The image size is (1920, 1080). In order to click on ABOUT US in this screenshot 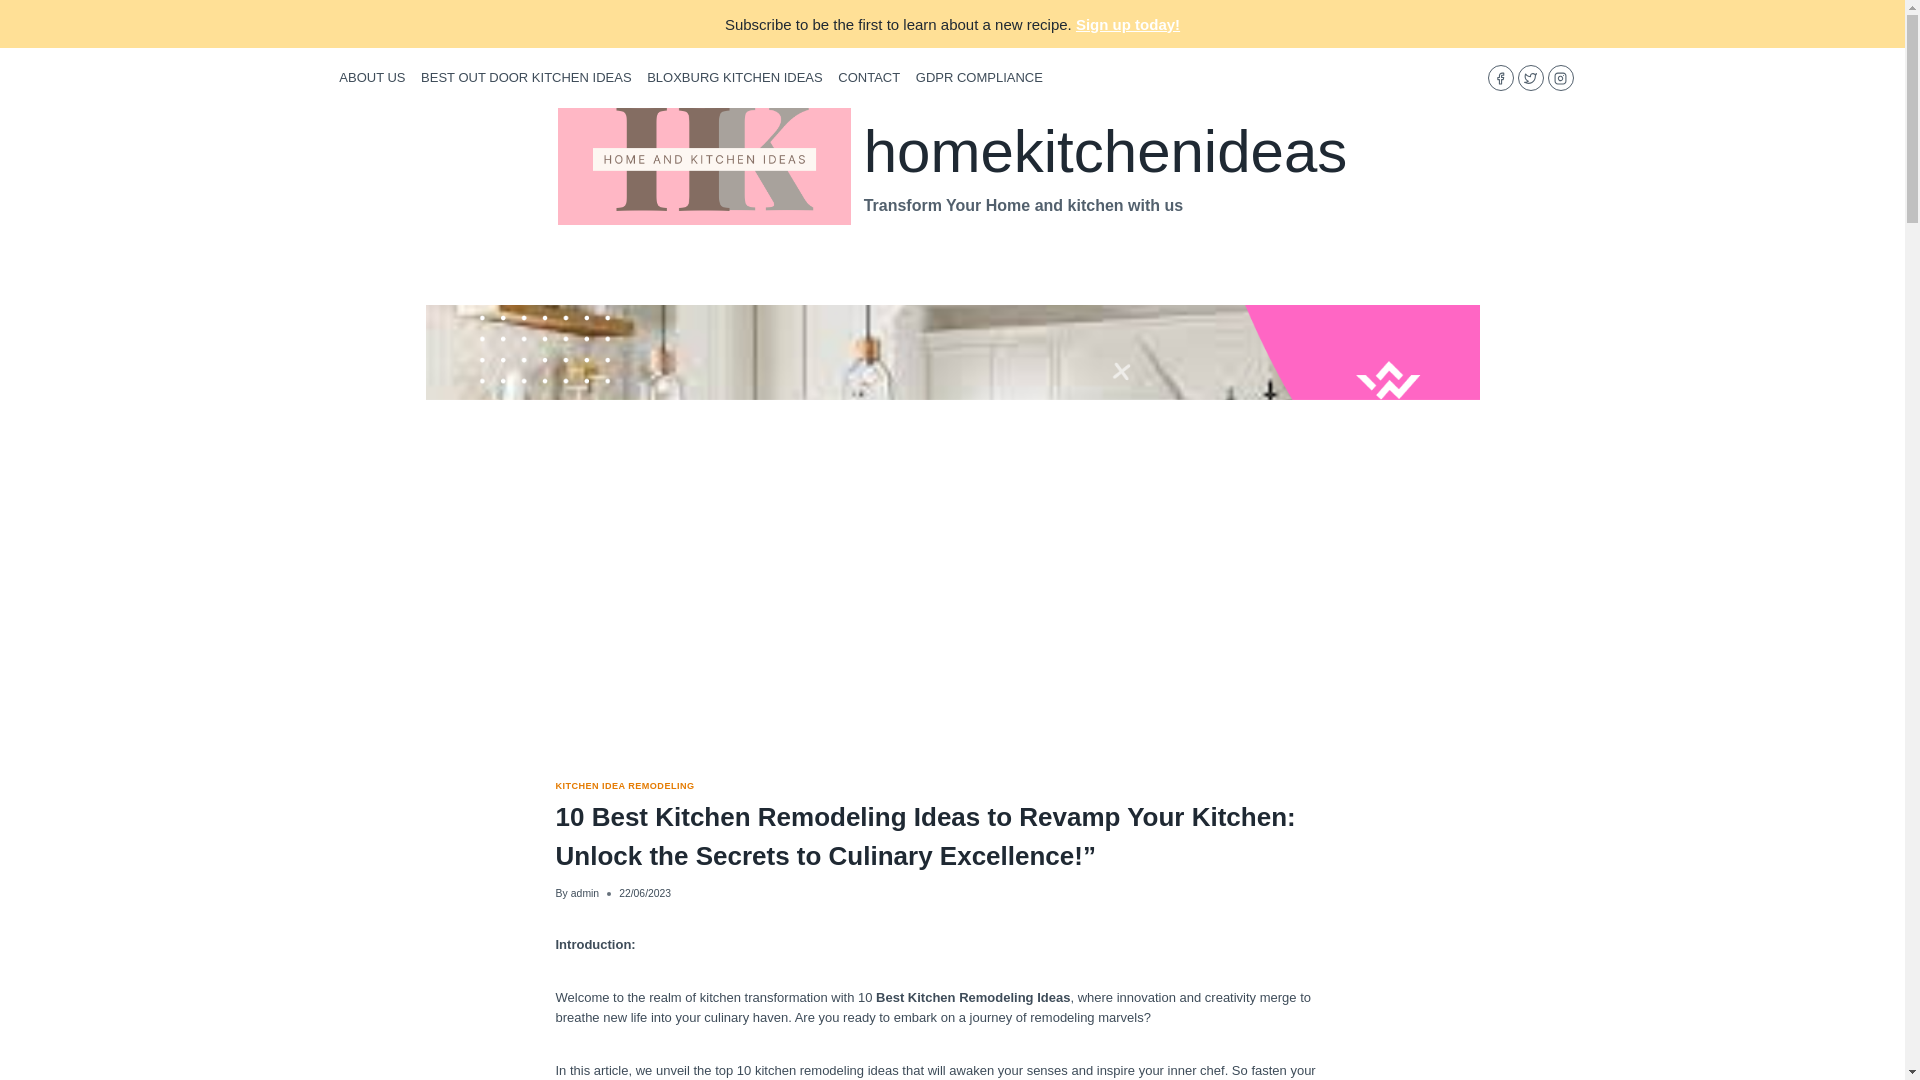, I will do `click(373, 78)`.